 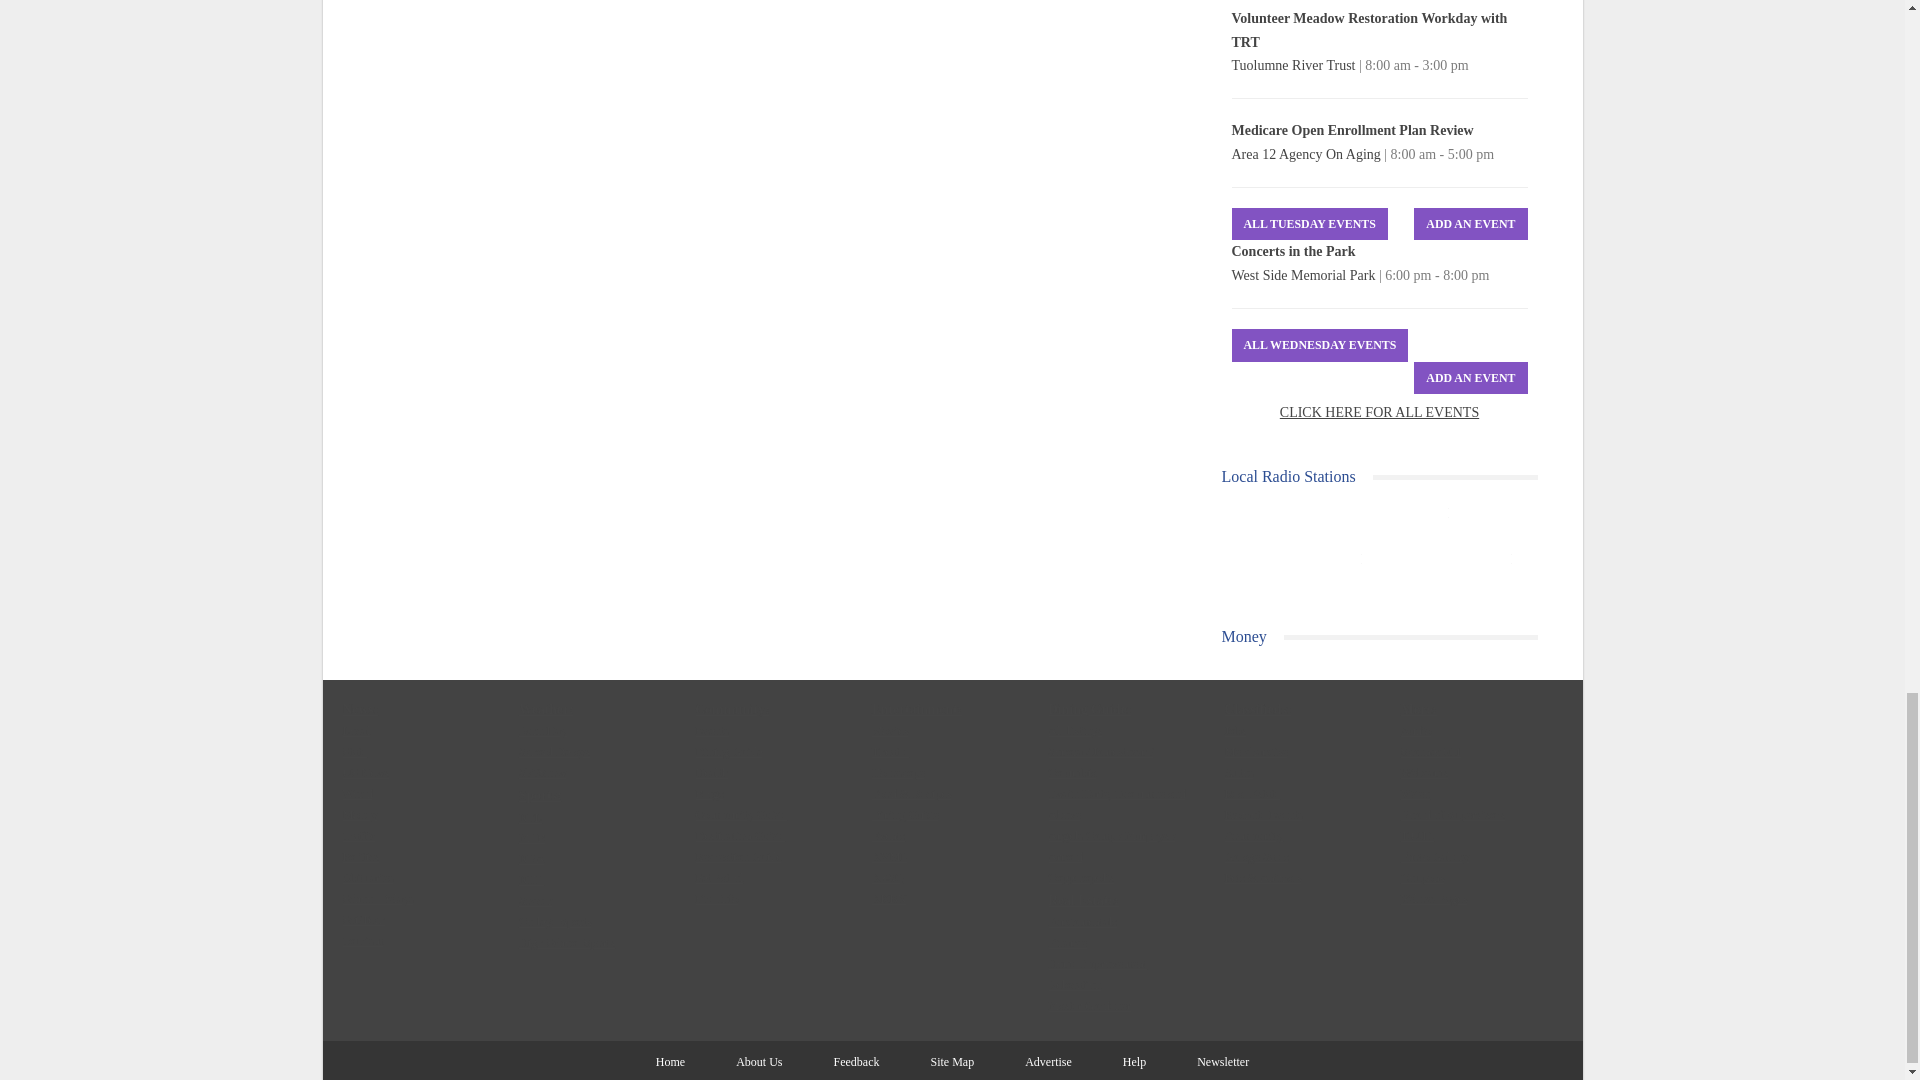 What do you see at coordinates (1320, 345) in the screenshot?
I see `All Wednesday Events` at bounding box center [1320, 345].